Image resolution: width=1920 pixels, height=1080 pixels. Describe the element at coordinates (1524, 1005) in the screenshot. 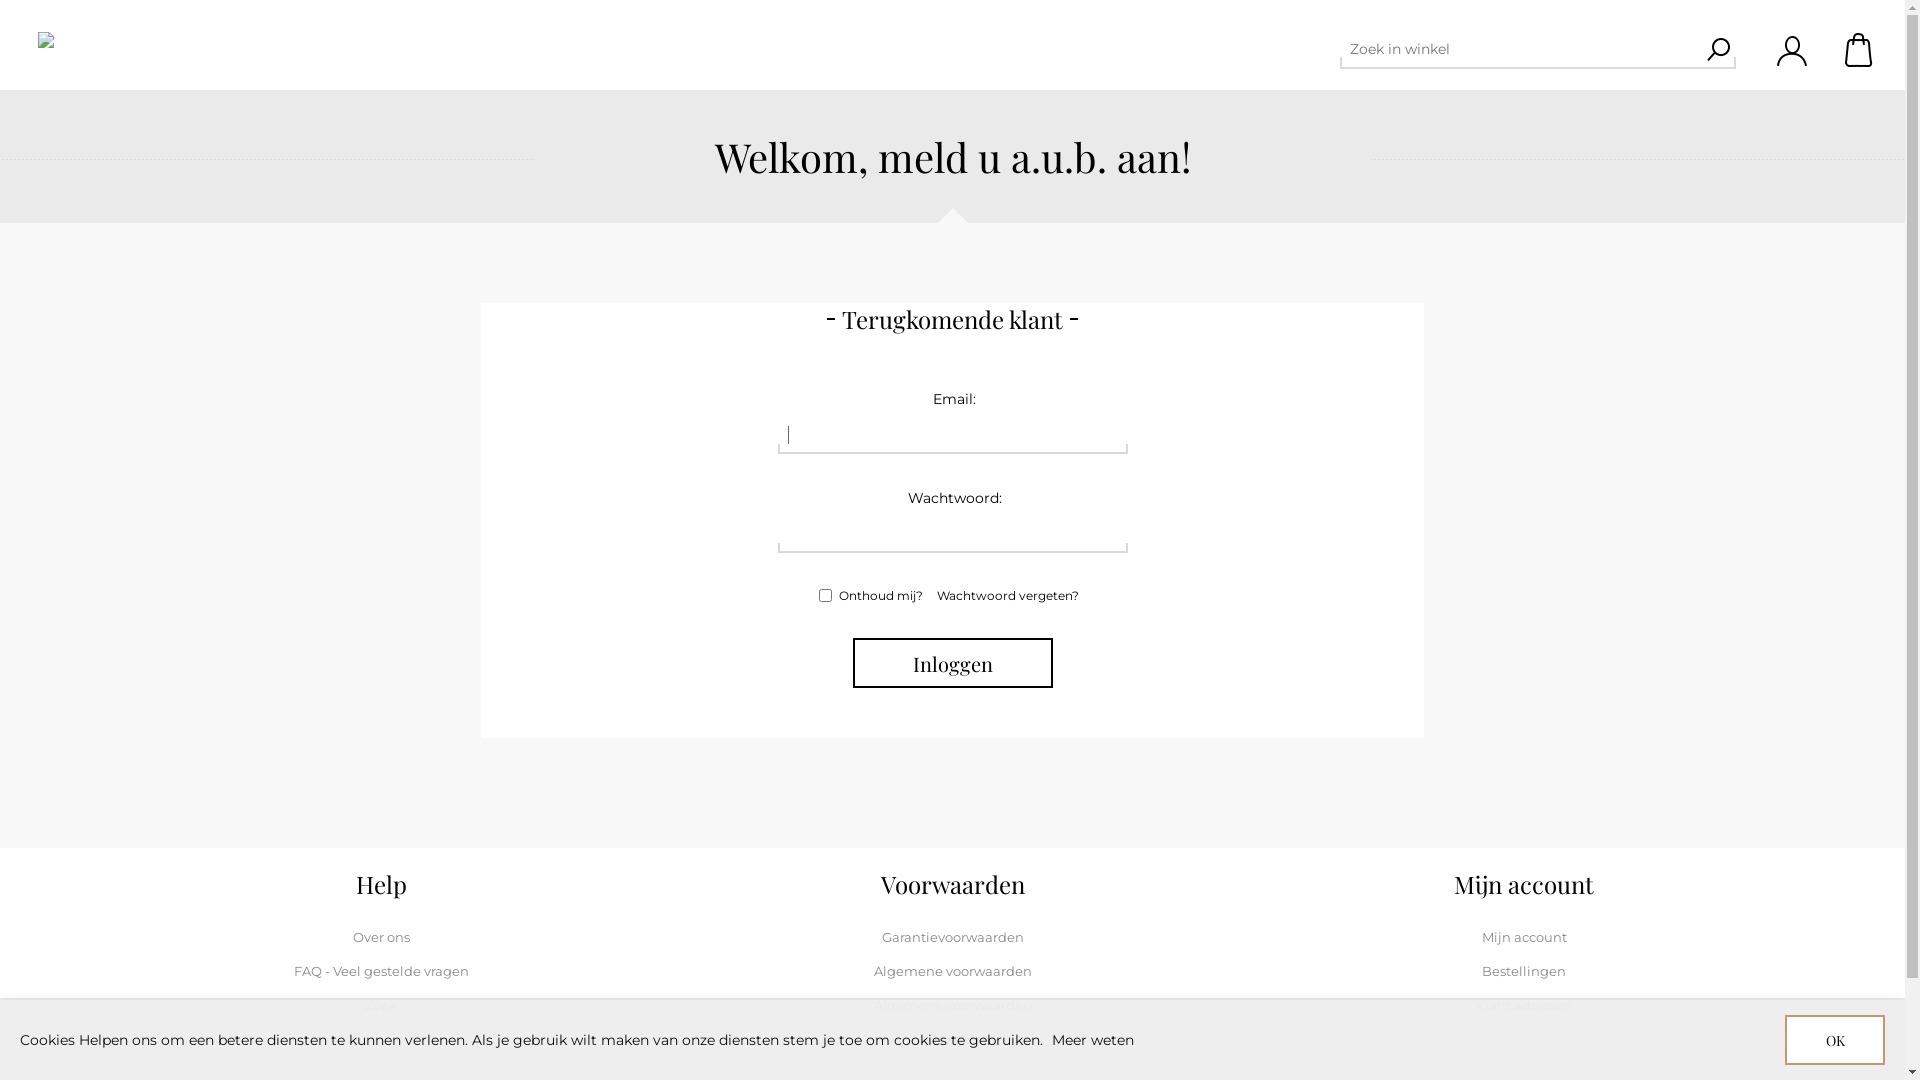

I see `Klant adressen` at that location.